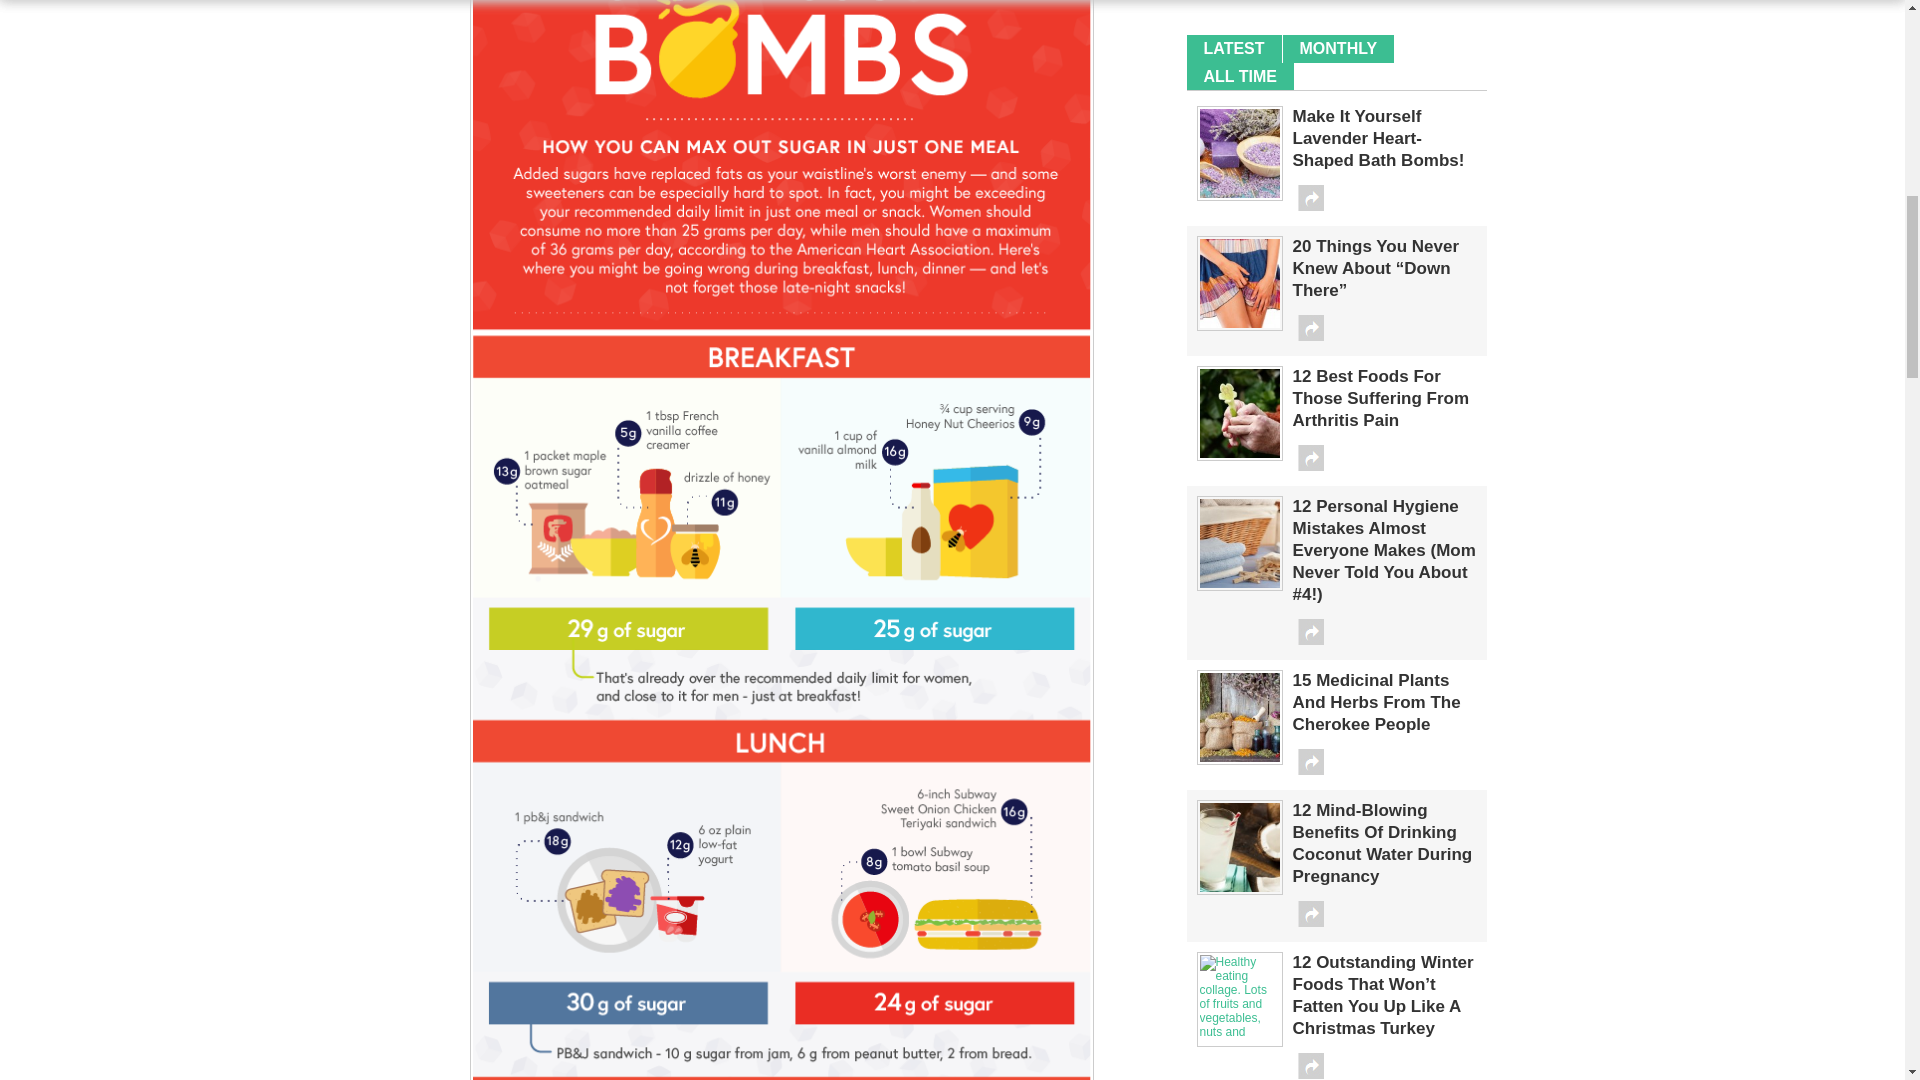 This screenshot has width=1920, height=1080. Describe the element at coordinates (1240, 193) in the screenshot. I see `Make It Yourself Lavender Heart-Shaped Bath Bombs!` at that location.